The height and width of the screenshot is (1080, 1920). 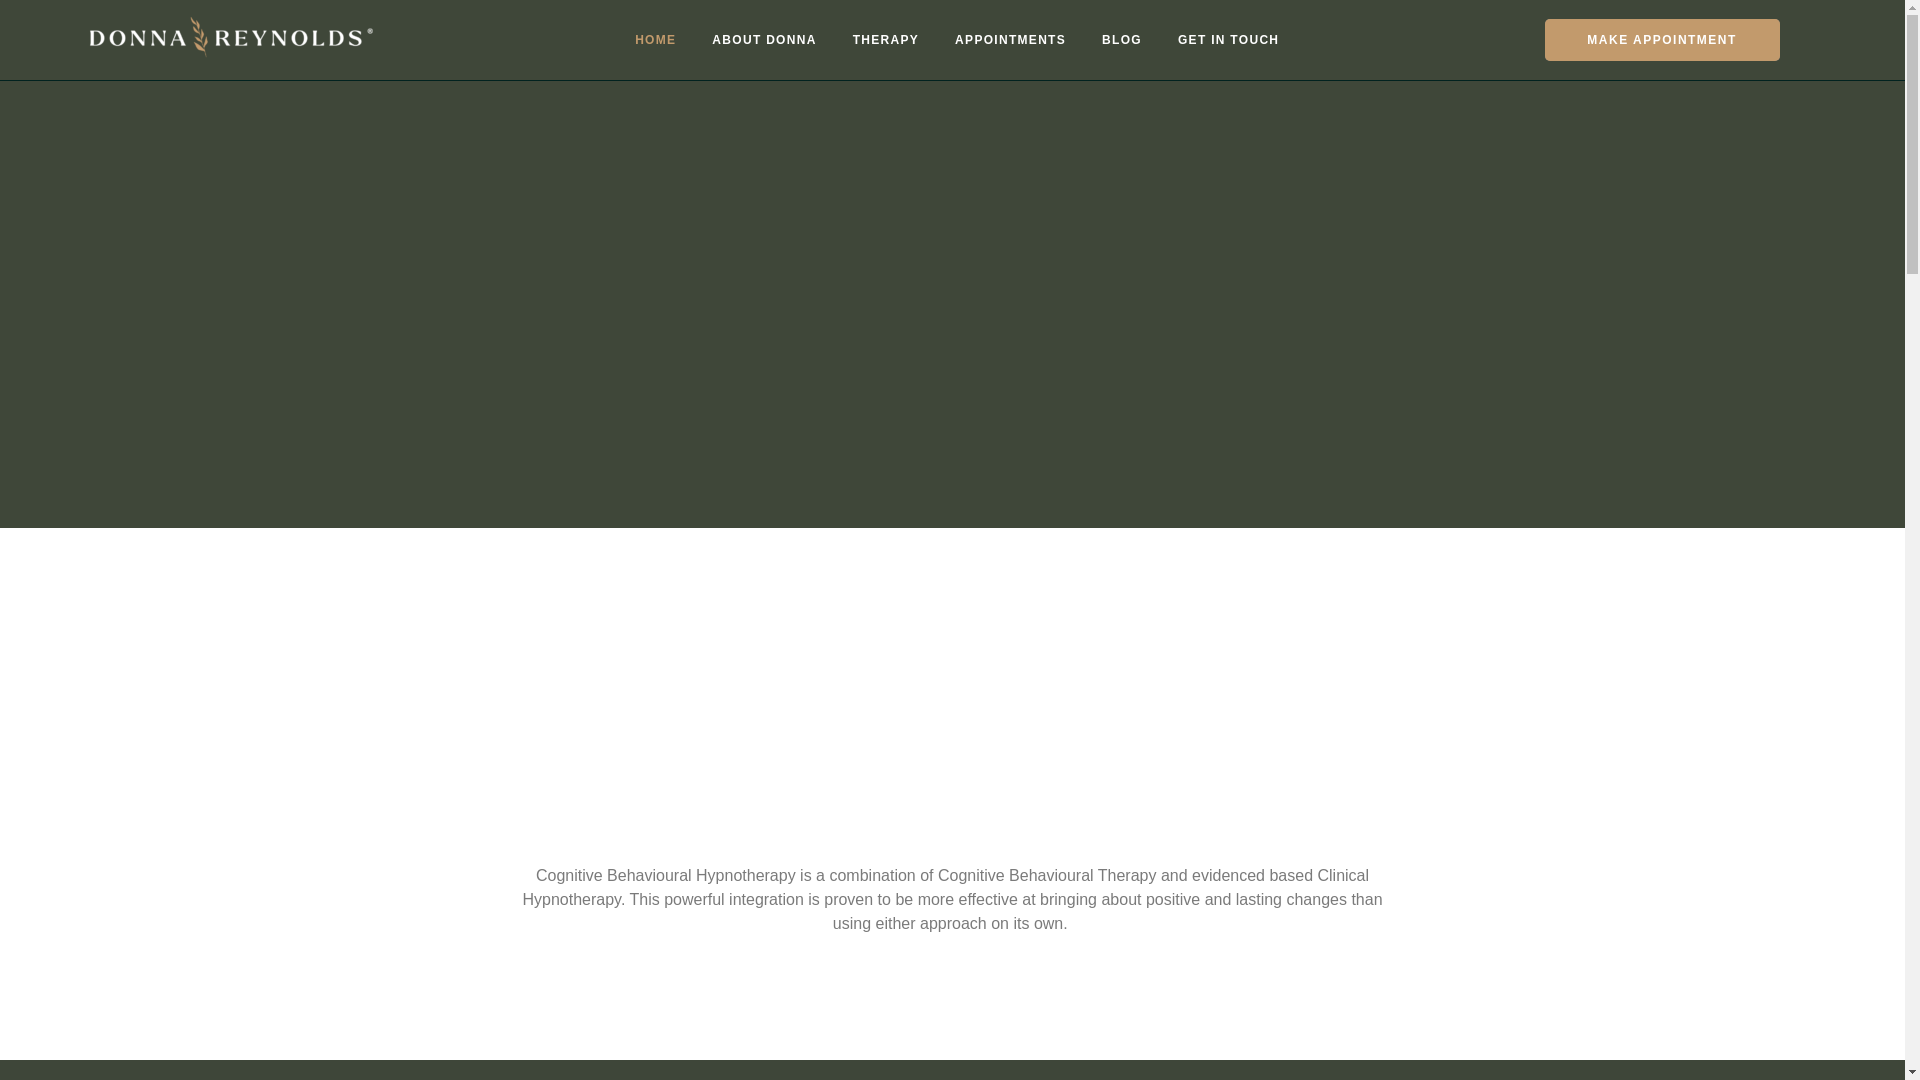 I want to click on HOME, so click(x=654, y=40).